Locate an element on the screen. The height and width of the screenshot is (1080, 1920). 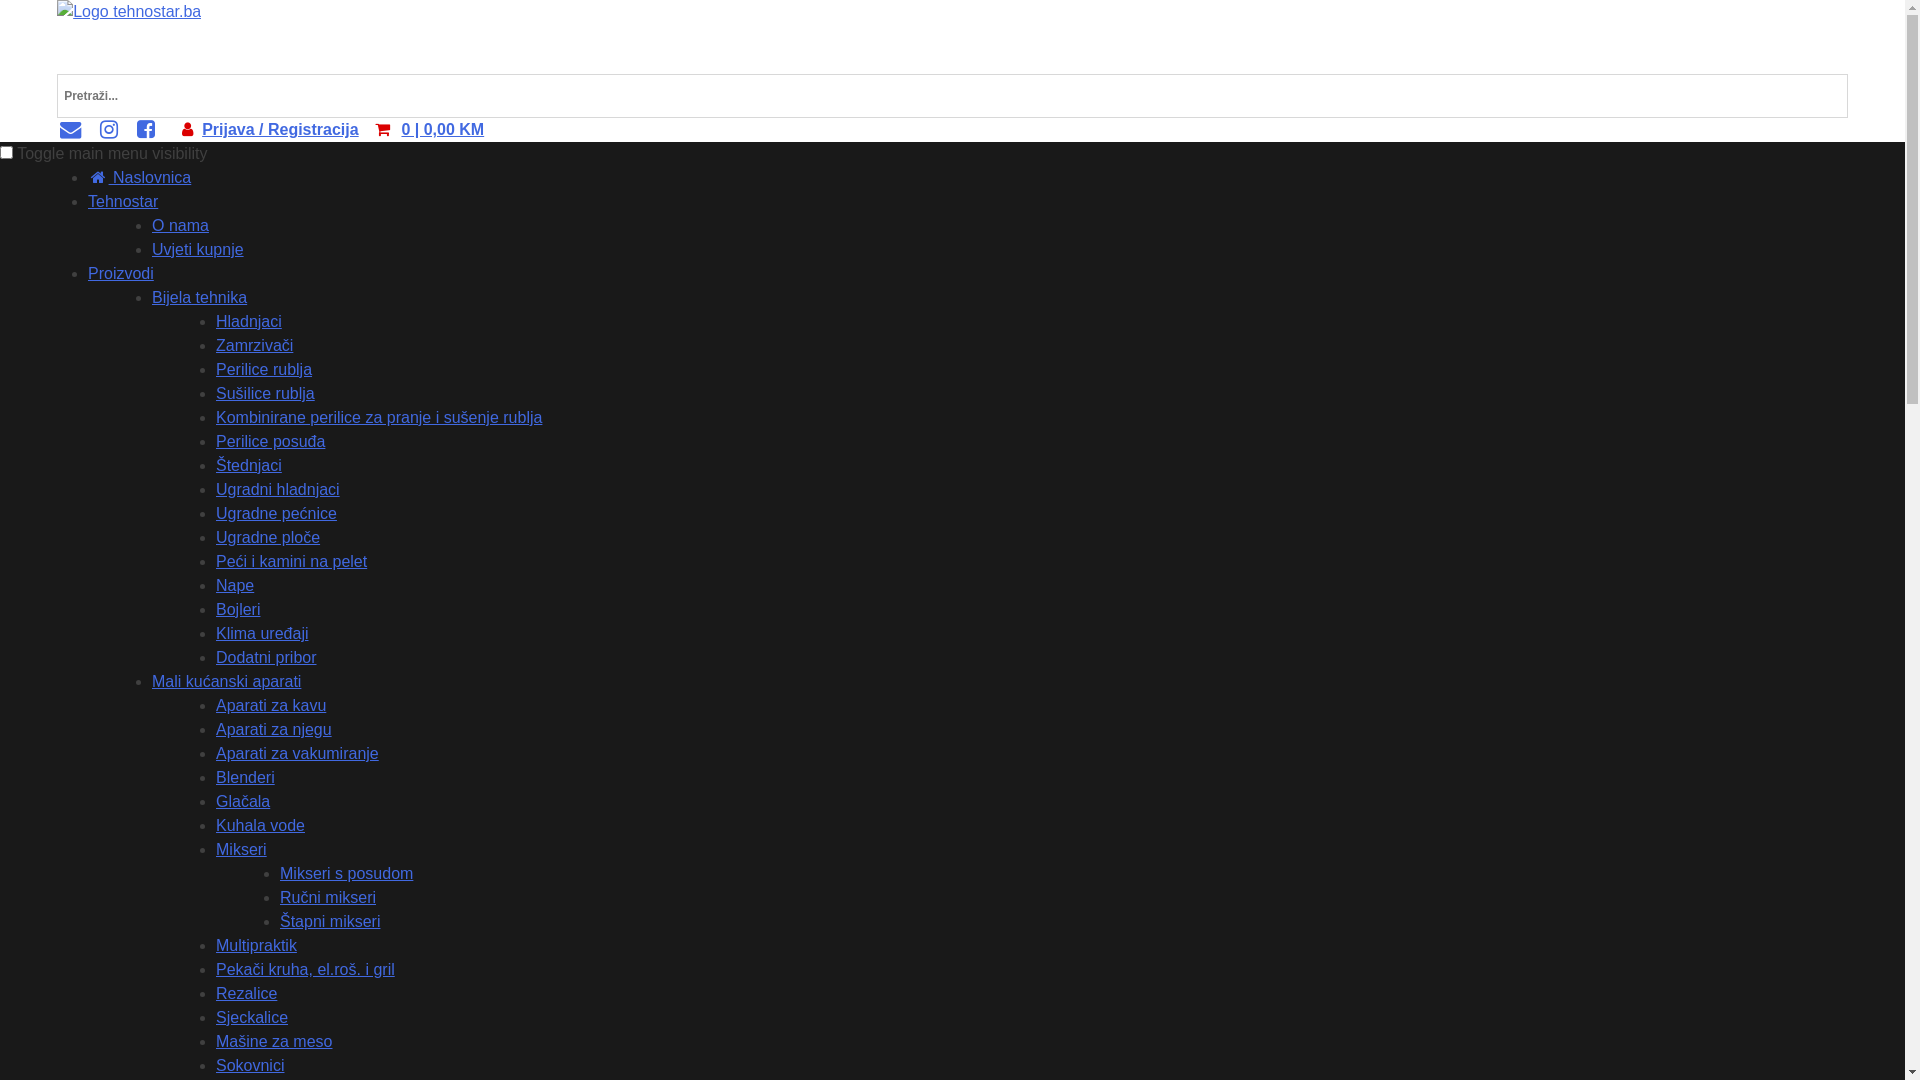
Nape is located at coordinates (235, 586).